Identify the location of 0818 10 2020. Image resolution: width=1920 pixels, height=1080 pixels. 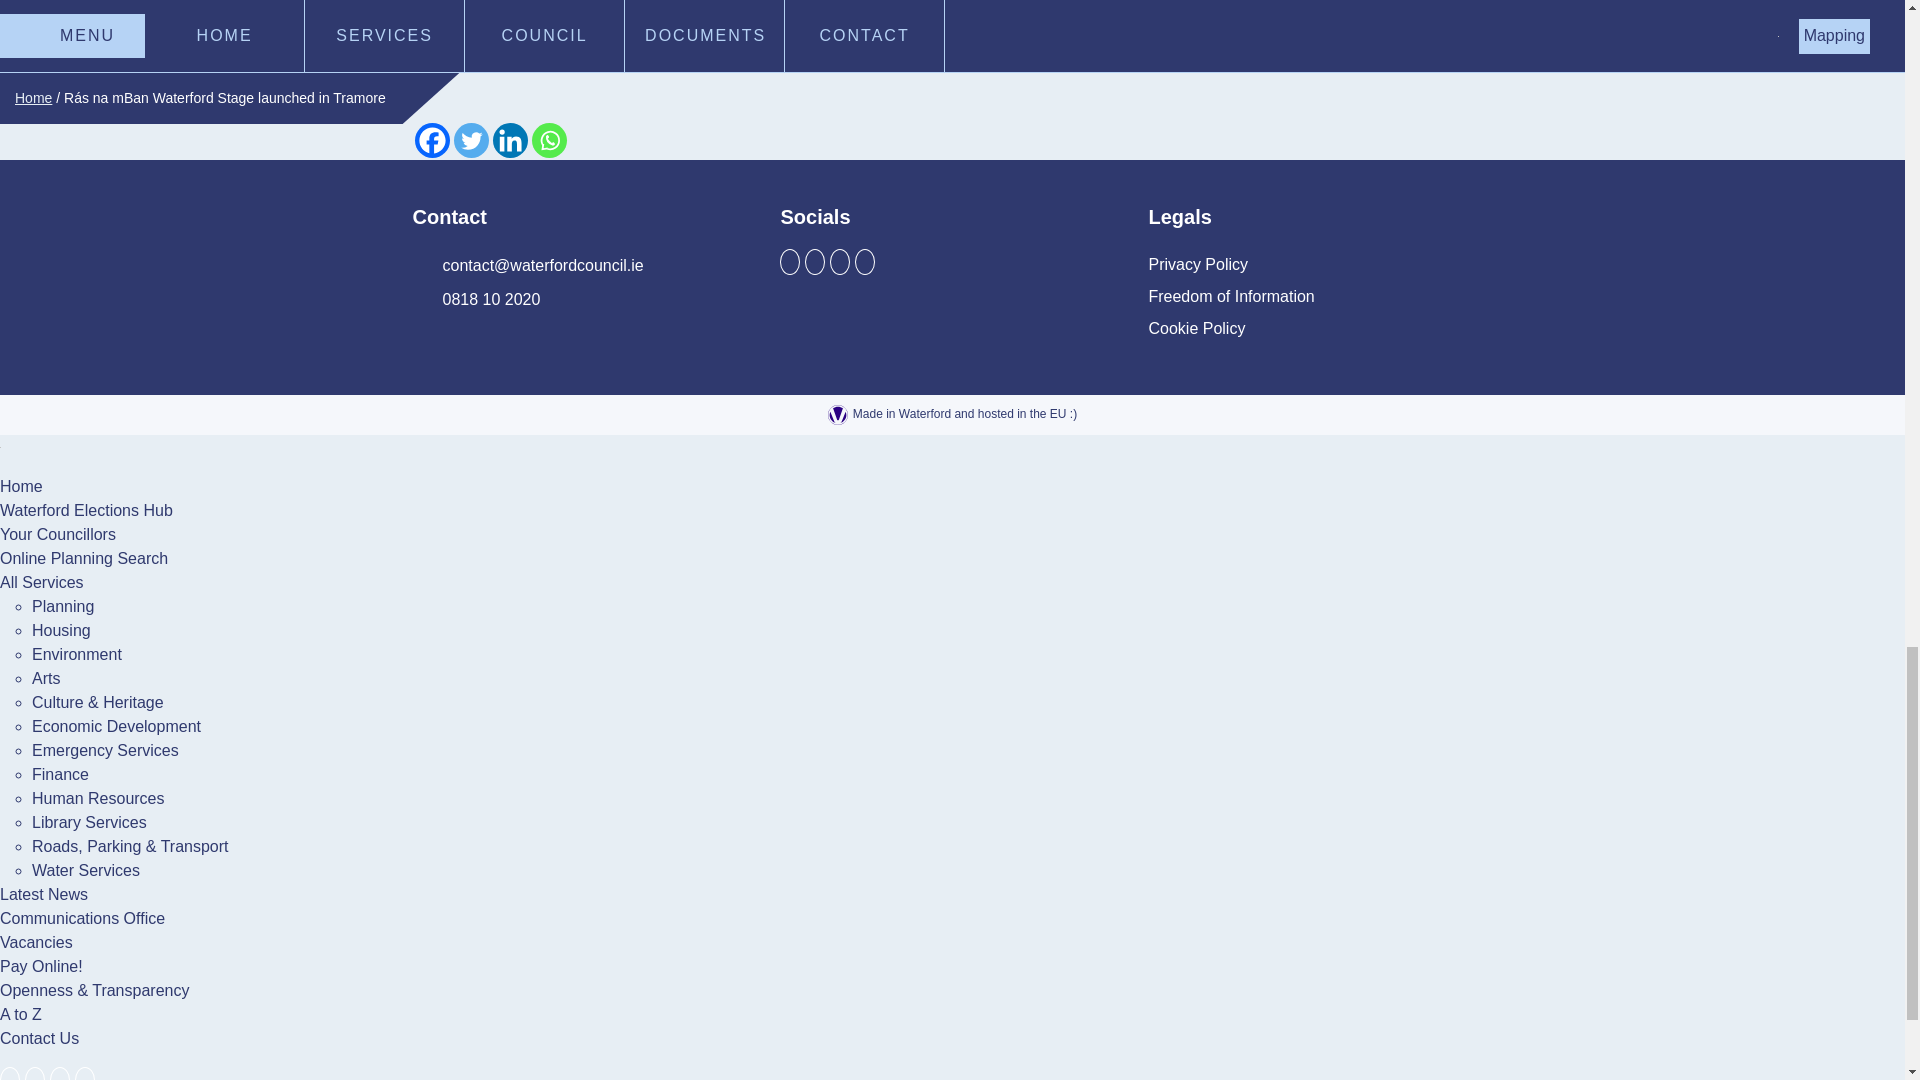
(476, 300).